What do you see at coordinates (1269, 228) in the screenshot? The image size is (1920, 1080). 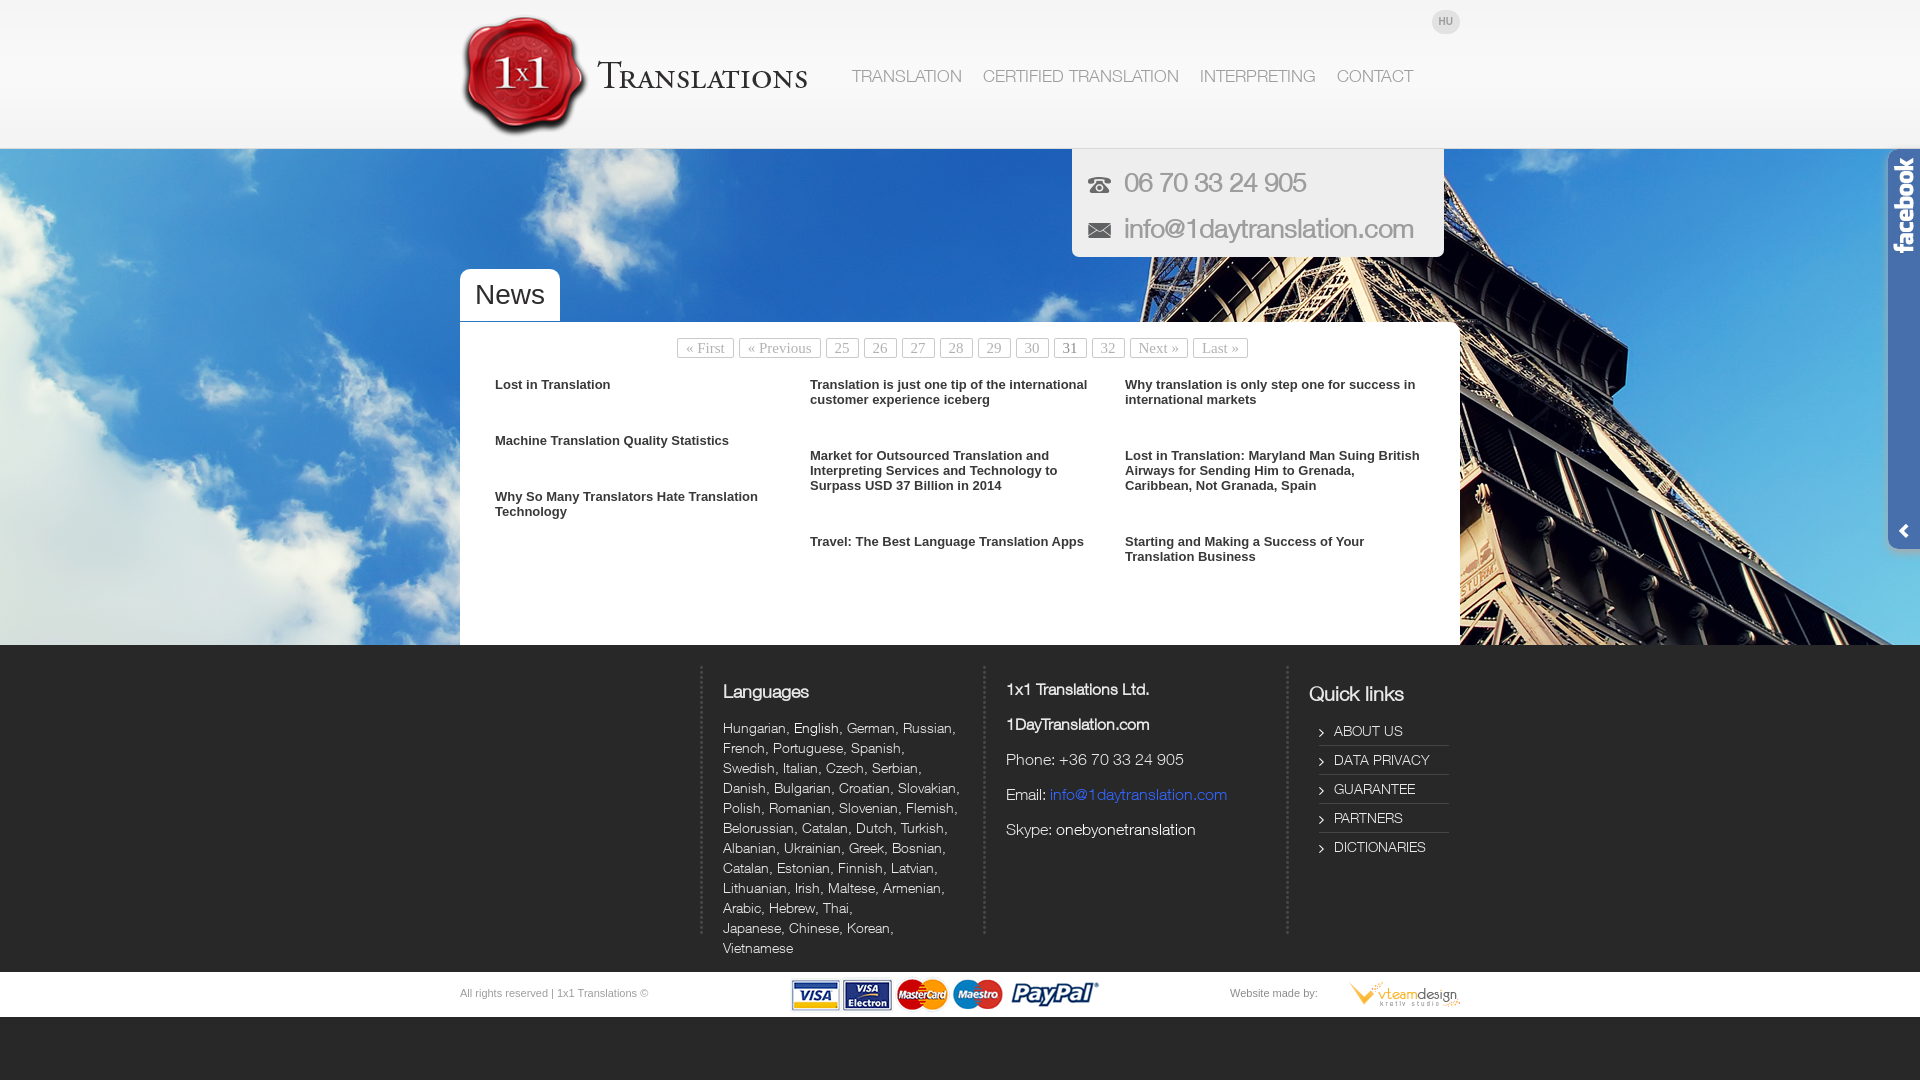 I see `info@1daytranslation.com` at bounding box center [1269, 228].